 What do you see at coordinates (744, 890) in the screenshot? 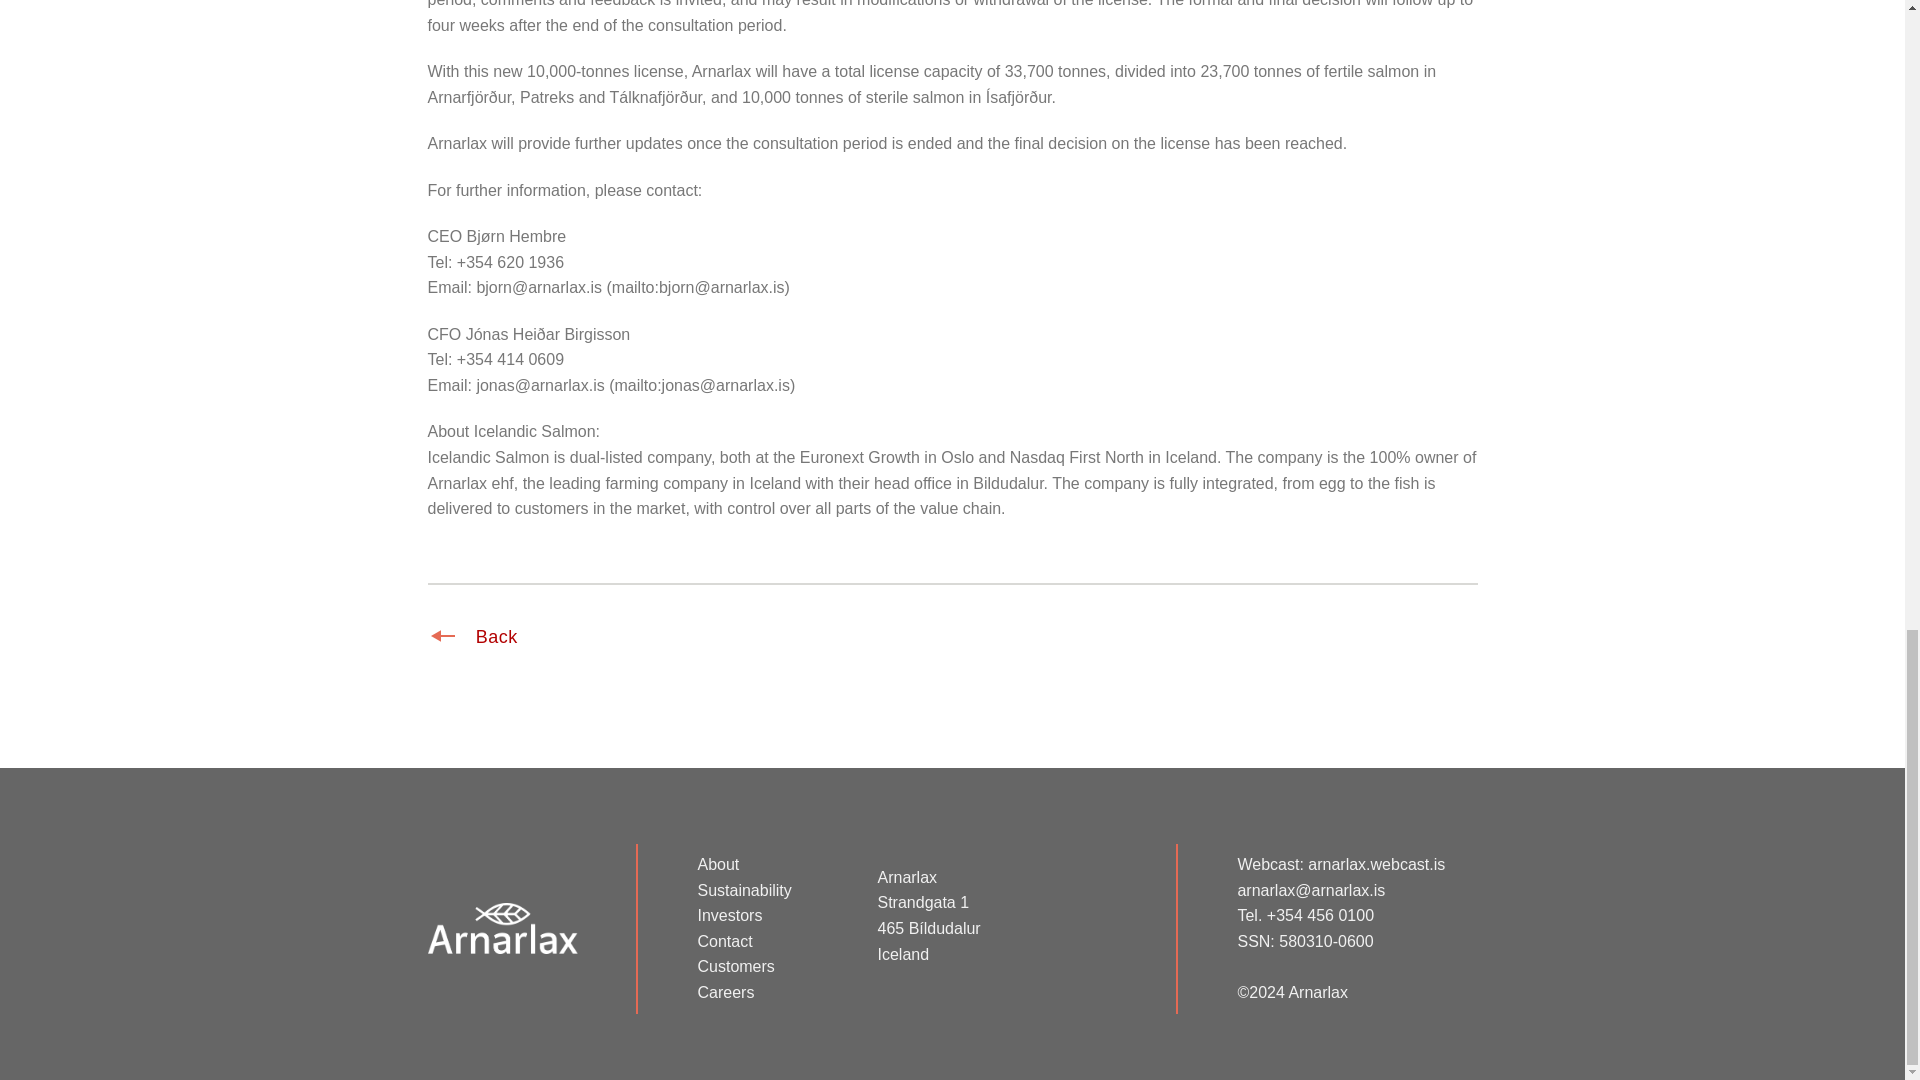
I see `Sustainability` at bounding box center [744, 890].